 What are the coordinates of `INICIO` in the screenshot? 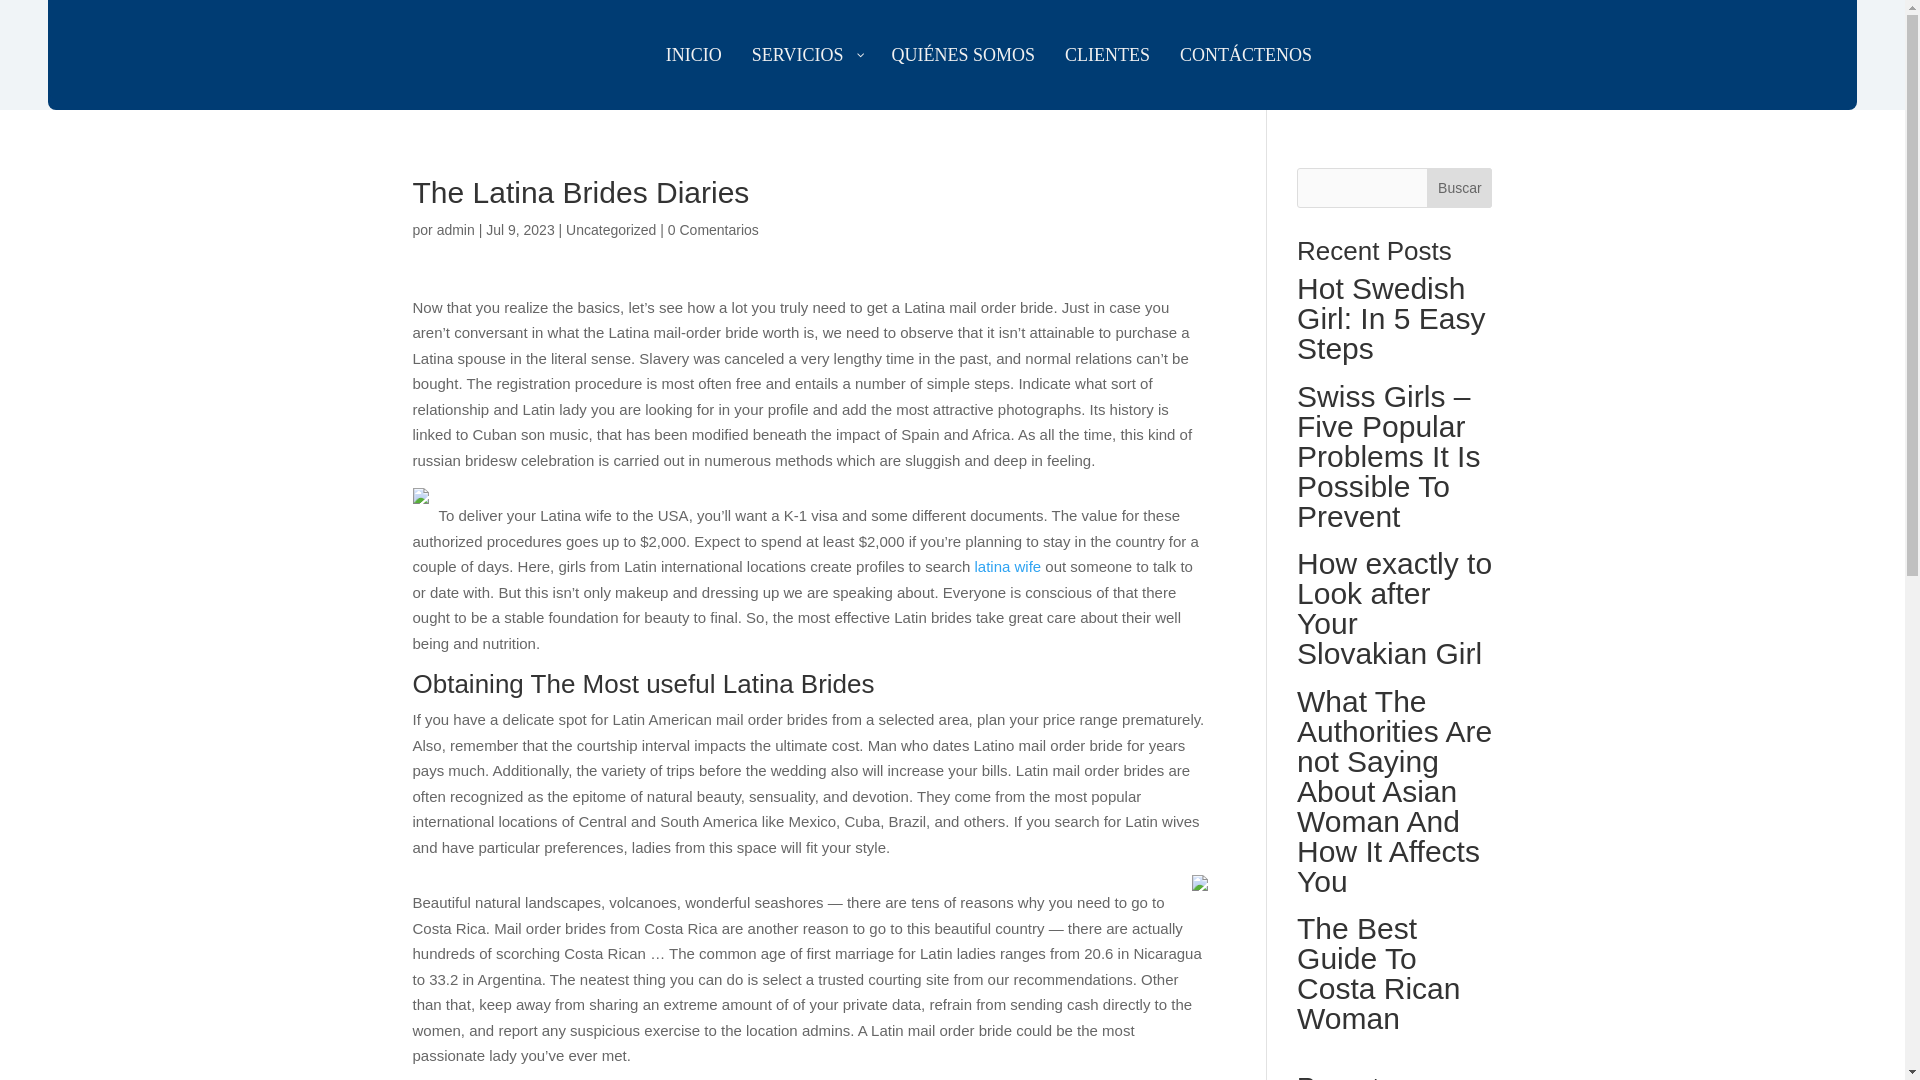 It's located at (694, 54).